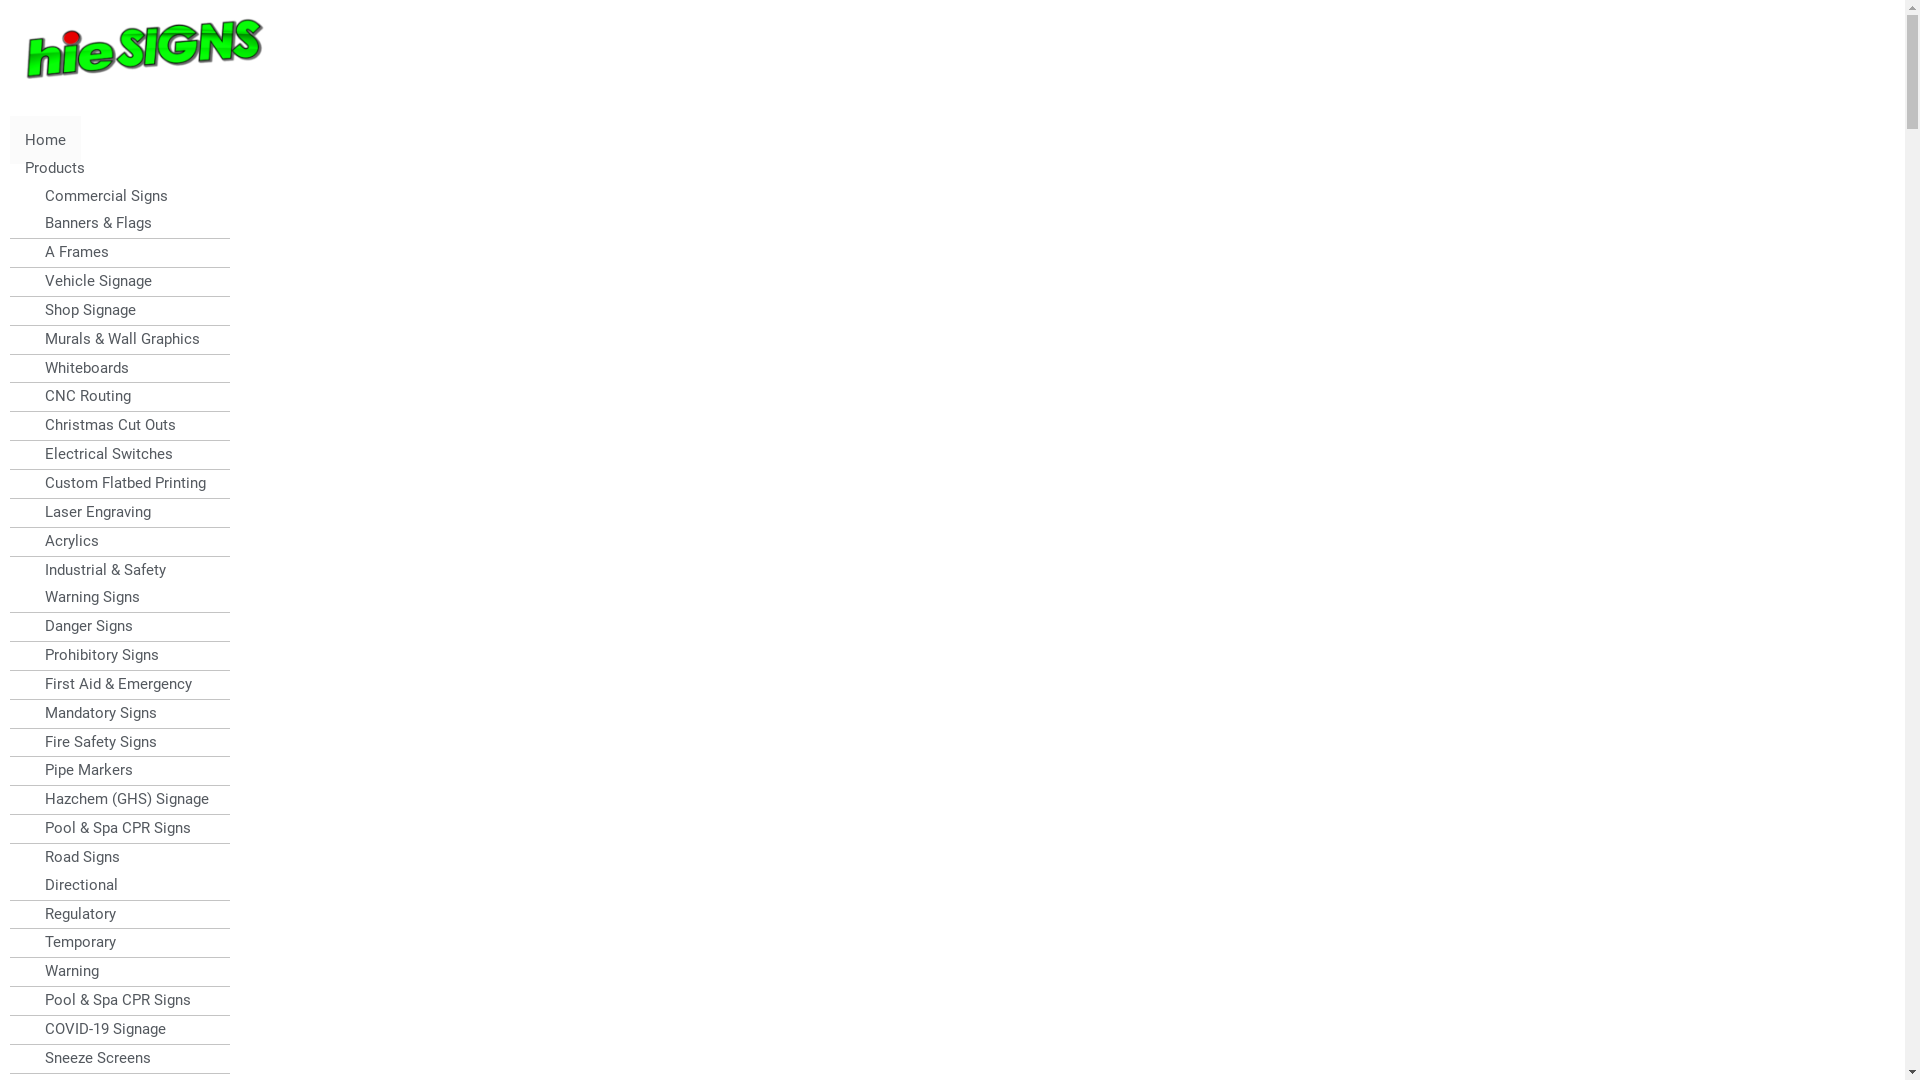  What do you see at coordinates (79, 626) in the screenshot?
I see `Danger Signs` at bounding box center [79, 626].